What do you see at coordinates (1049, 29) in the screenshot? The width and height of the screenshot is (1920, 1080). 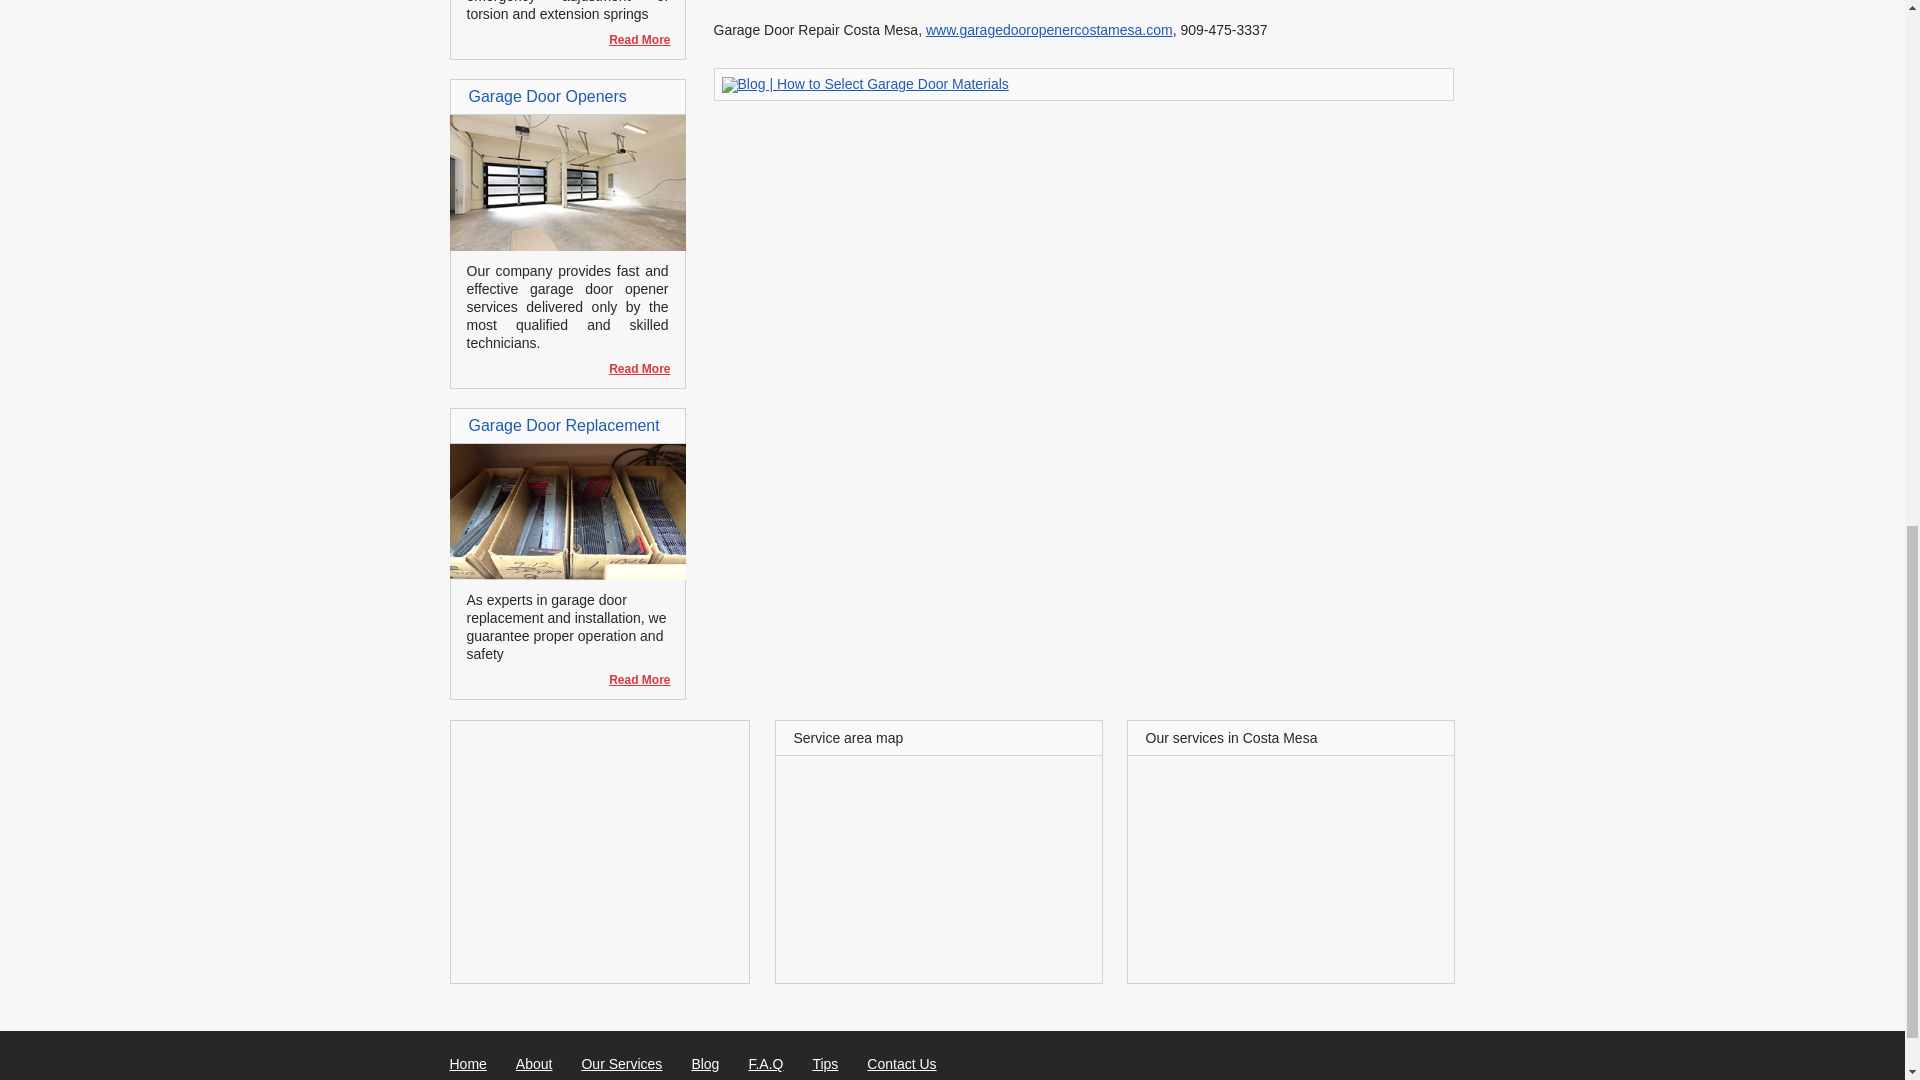 I see `www.garagedooropenercostamesa.com` at bounding box center [1049, 29].